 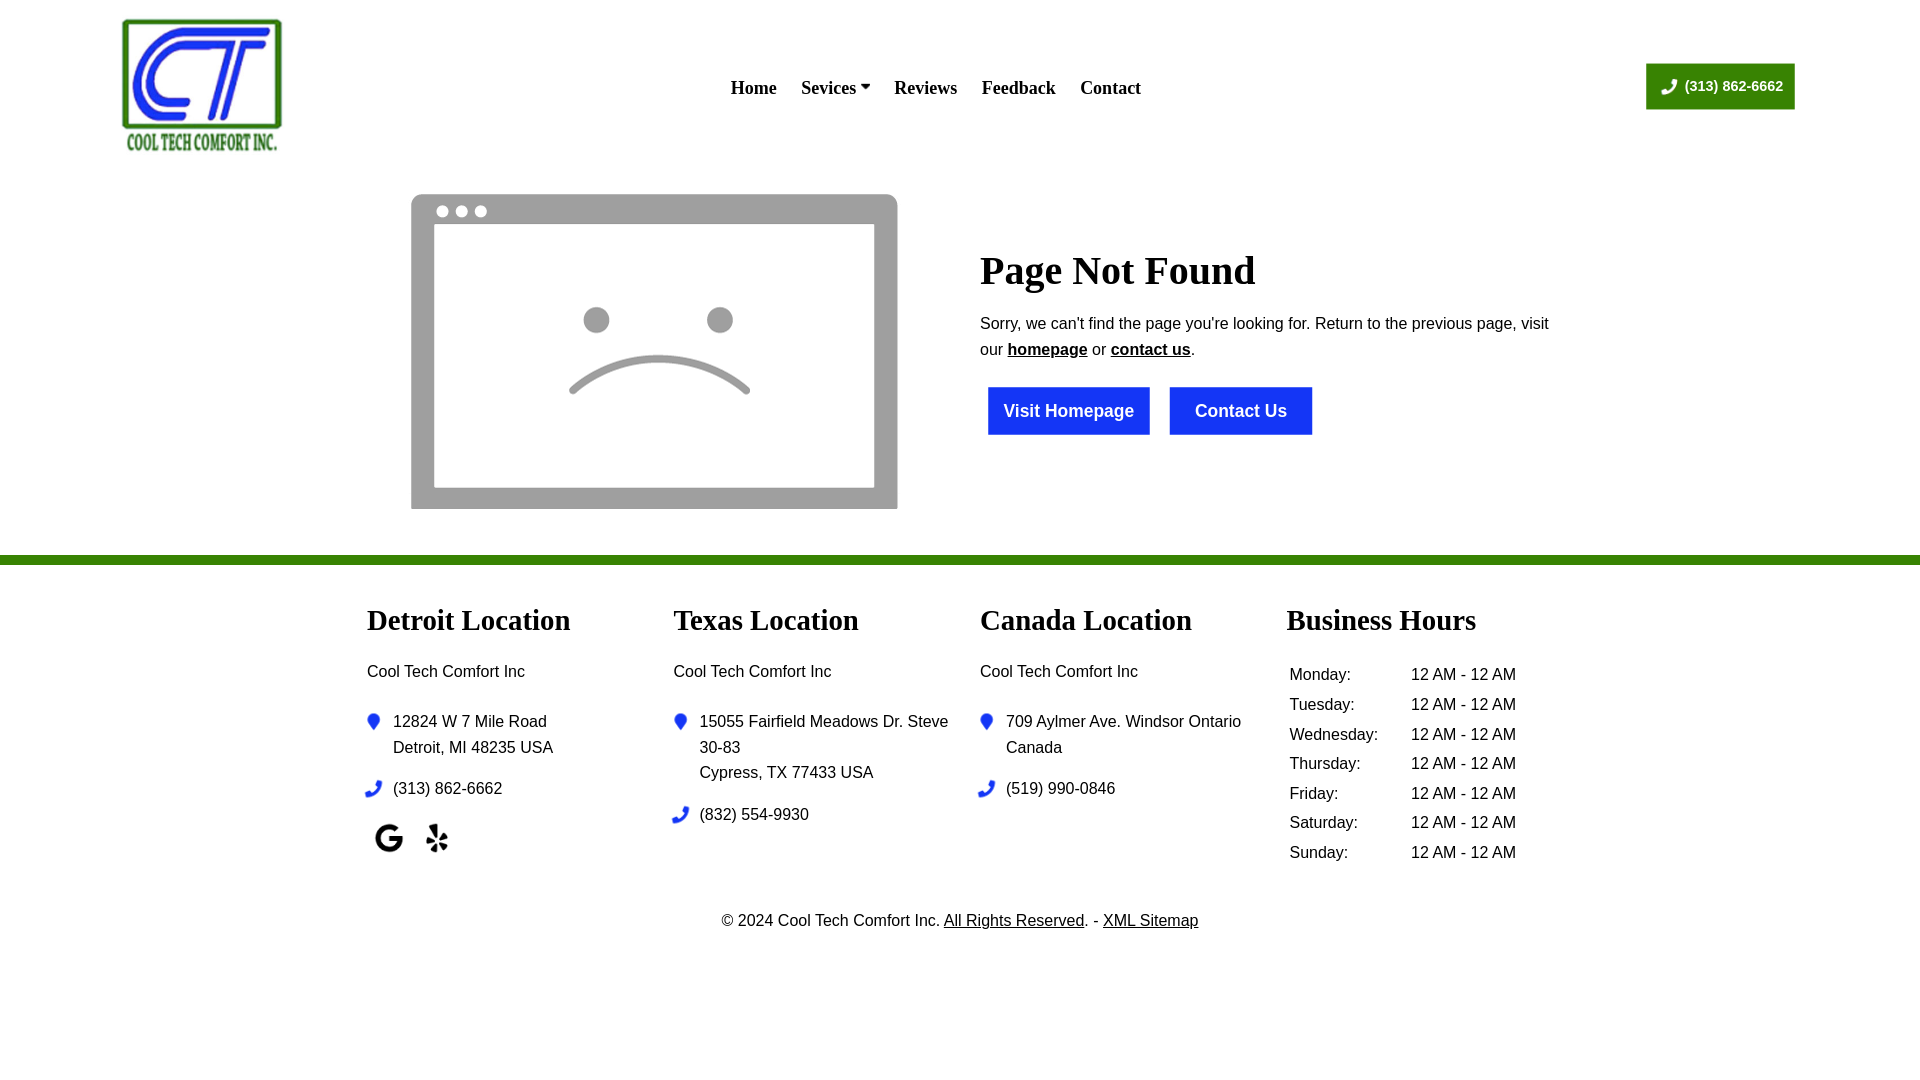 I want to click on Feedback, so click(x=1018, y=89).